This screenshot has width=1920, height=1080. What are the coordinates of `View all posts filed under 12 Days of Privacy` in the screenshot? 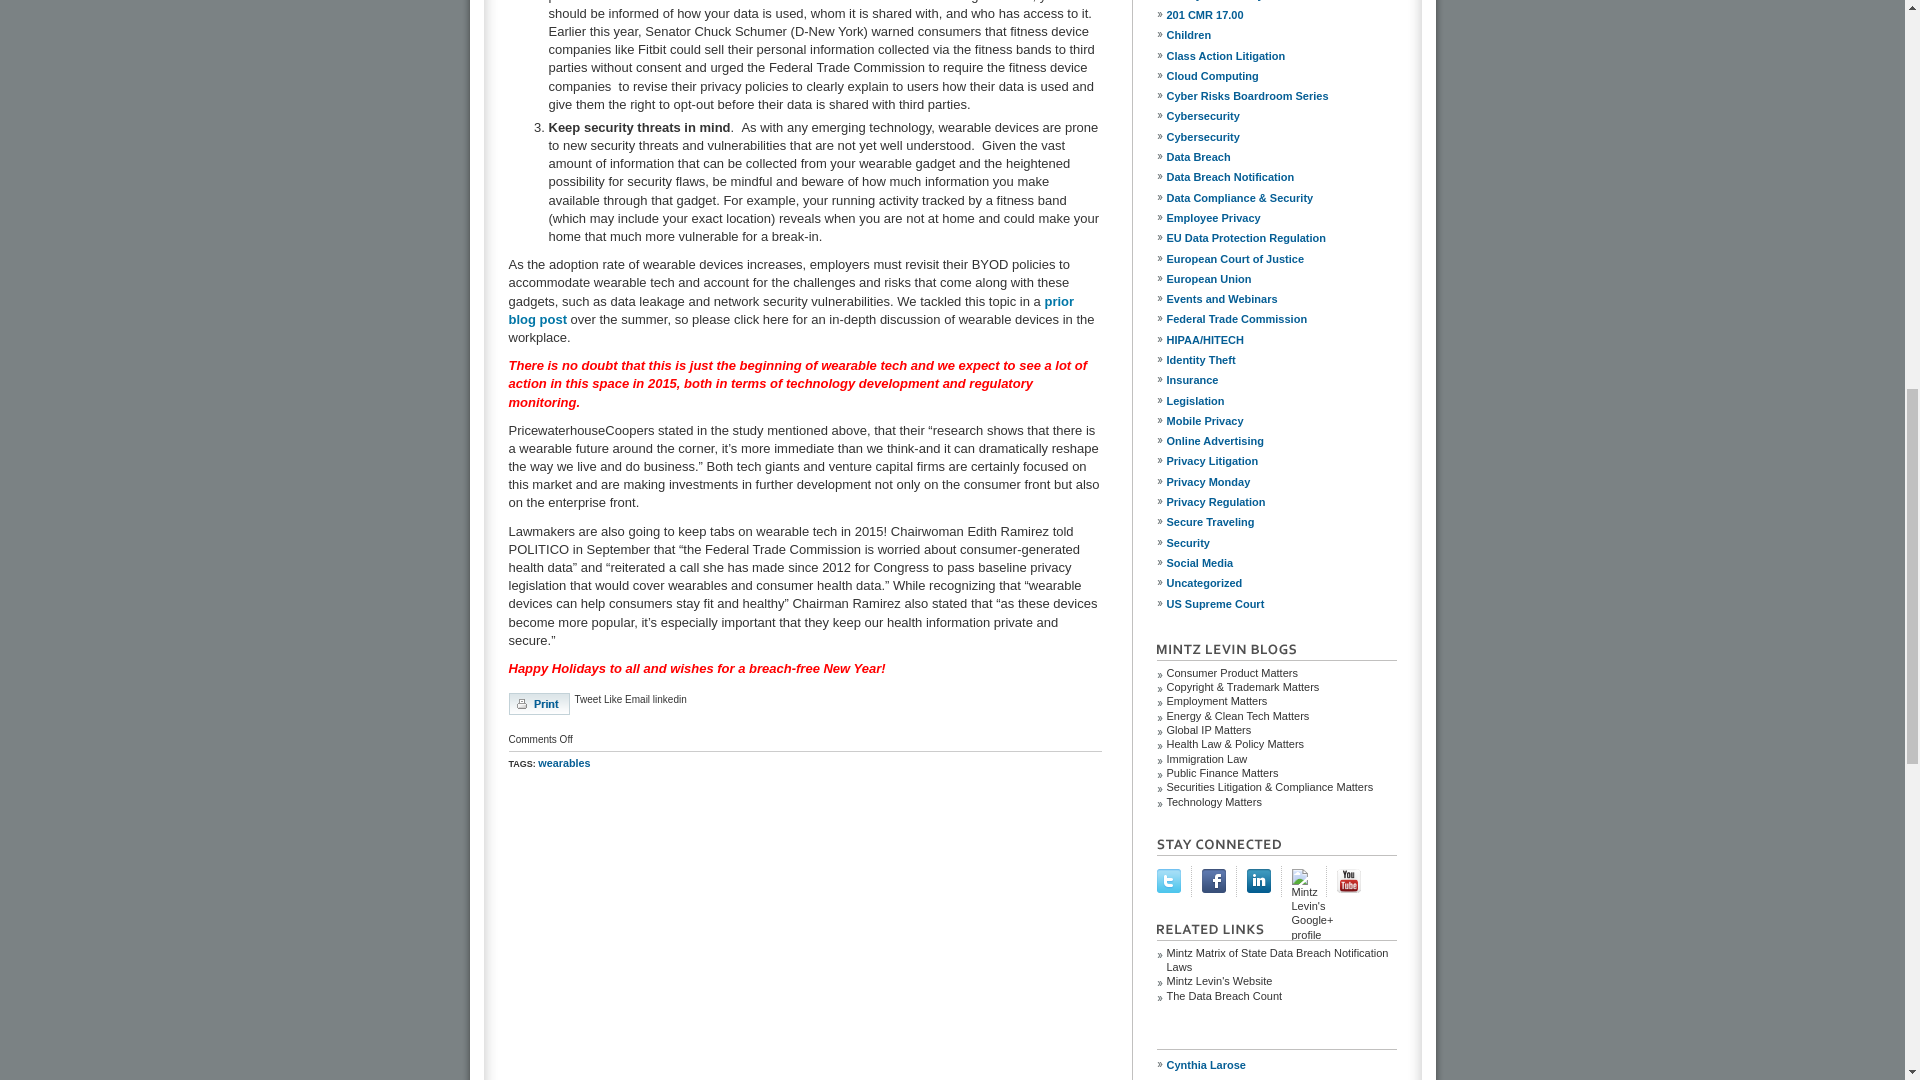 It's located at (1280, 2).